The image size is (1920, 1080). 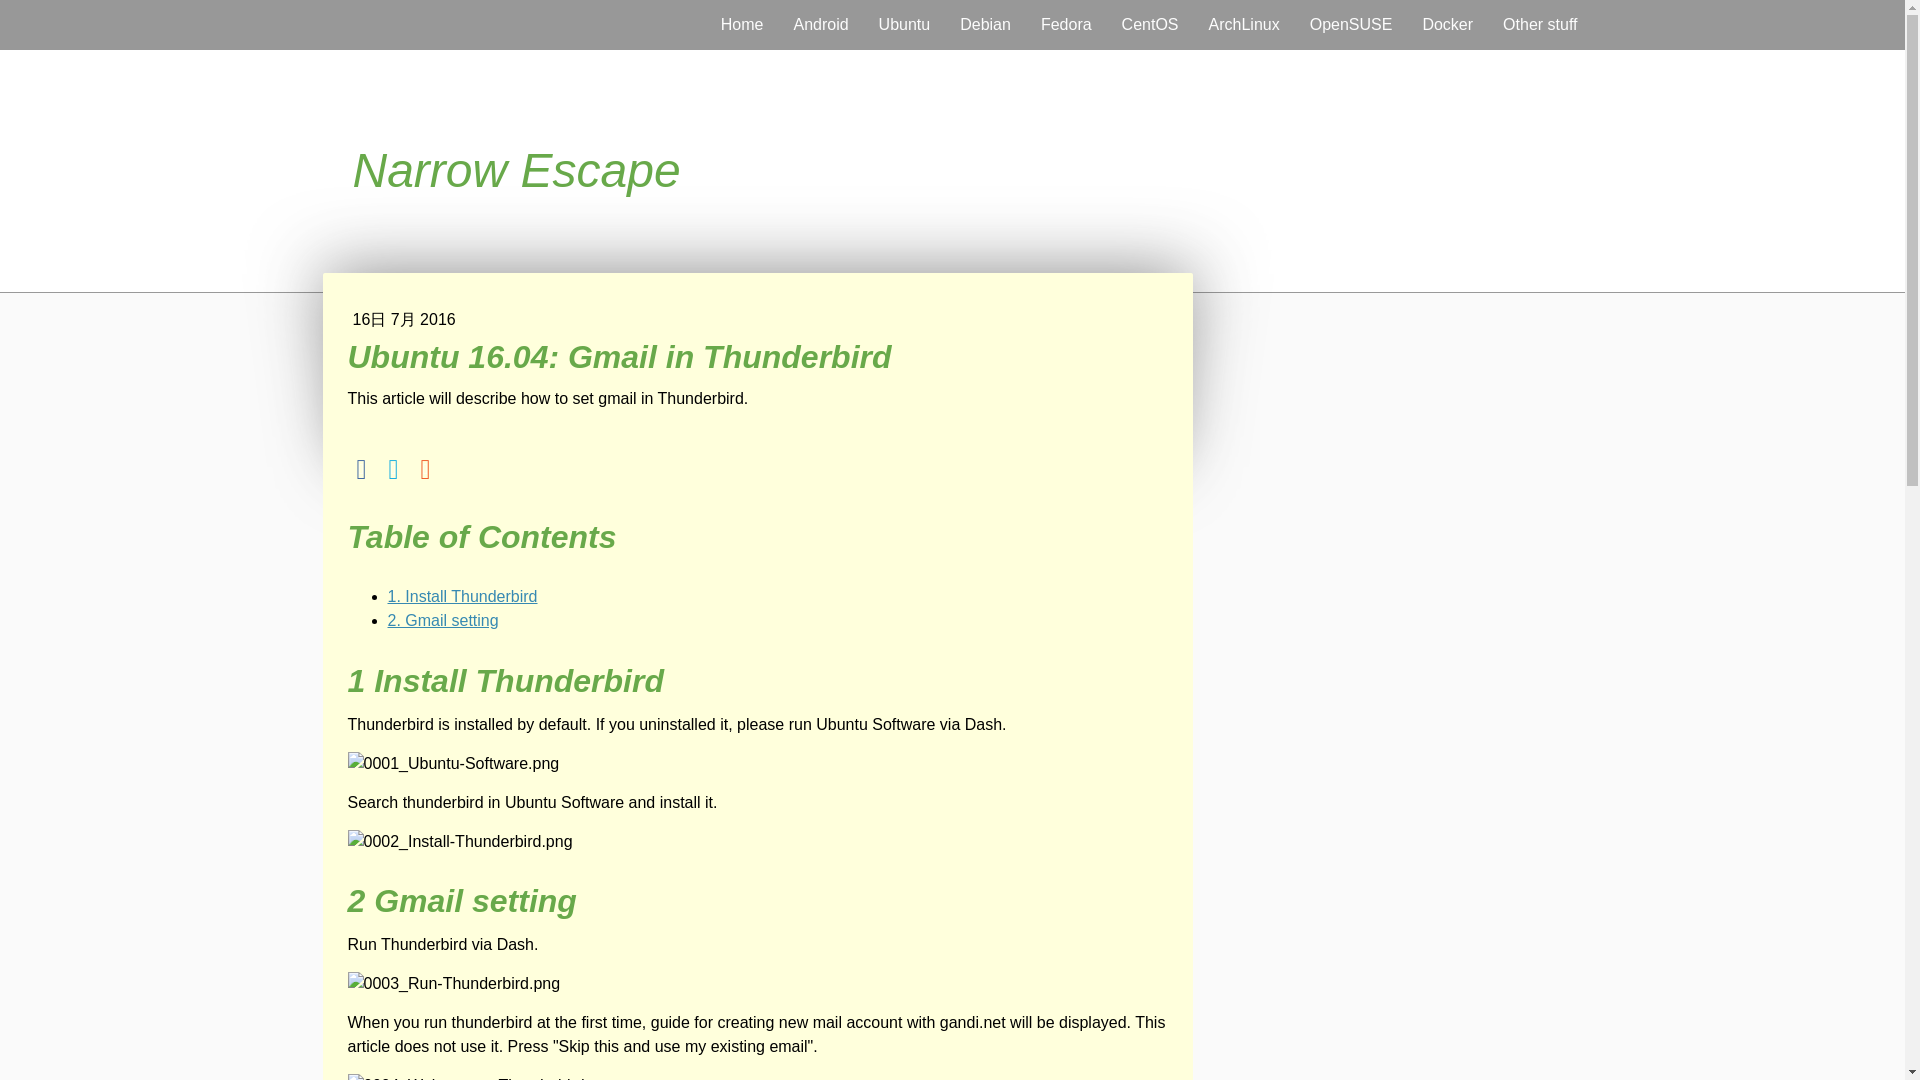 I want to click on Debian, so click(x=984, y=24).